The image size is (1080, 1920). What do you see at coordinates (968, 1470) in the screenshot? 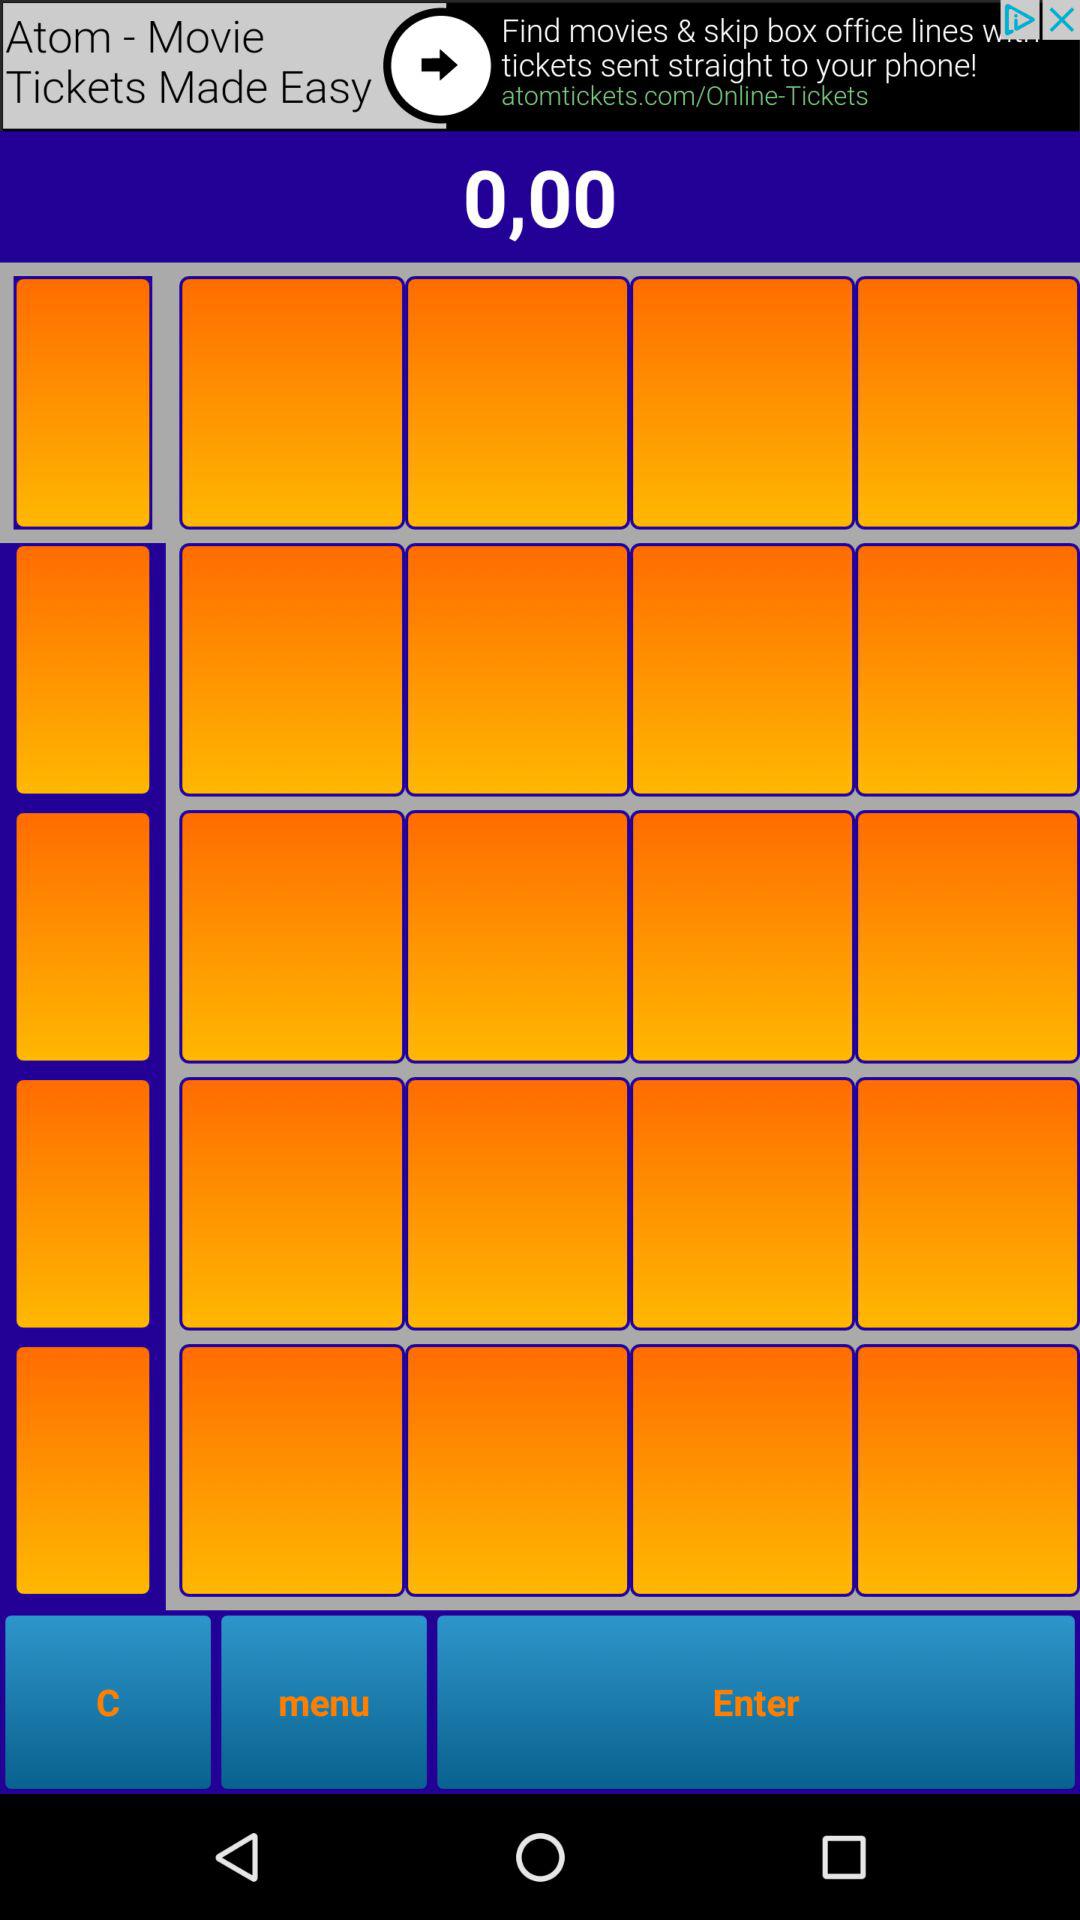
I see `choose a column` at bounding box center [968, 1470].